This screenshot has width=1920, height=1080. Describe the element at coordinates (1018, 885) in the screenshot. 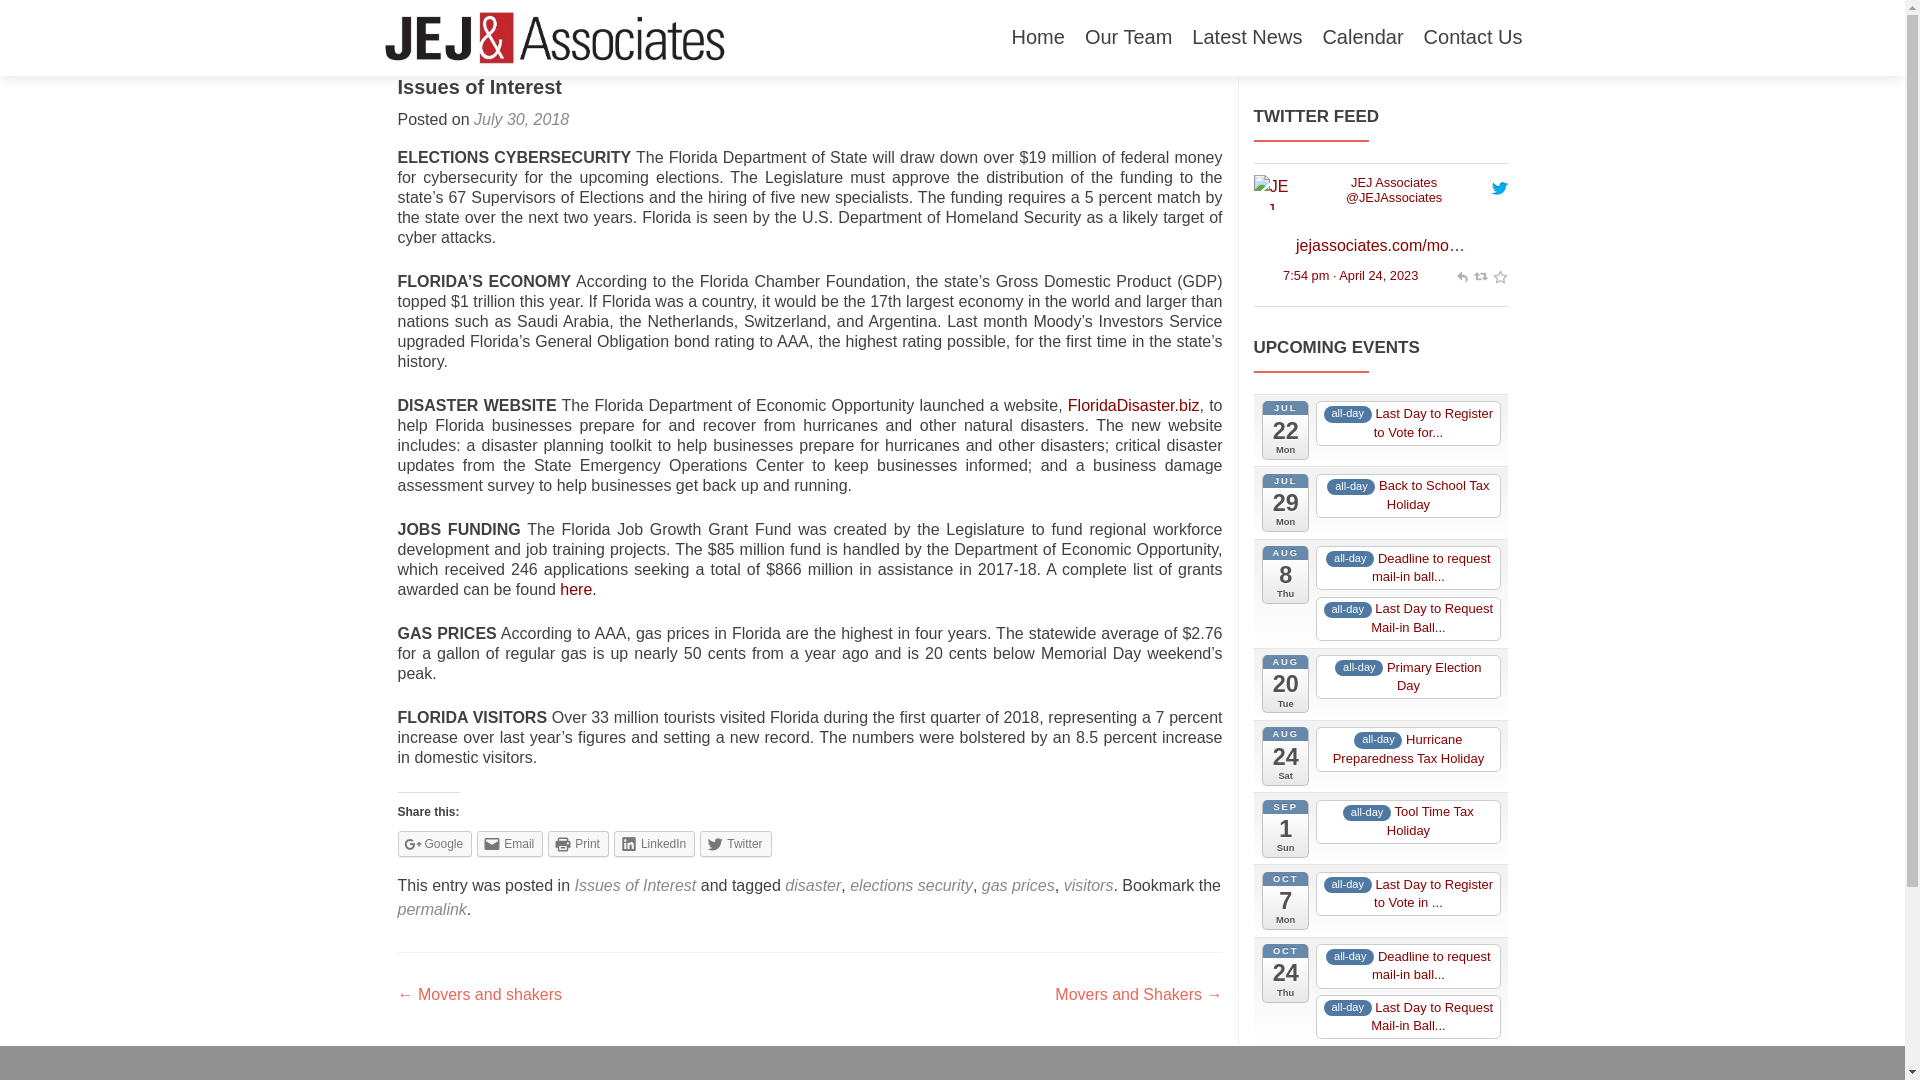

I see `gas prices` at that location.